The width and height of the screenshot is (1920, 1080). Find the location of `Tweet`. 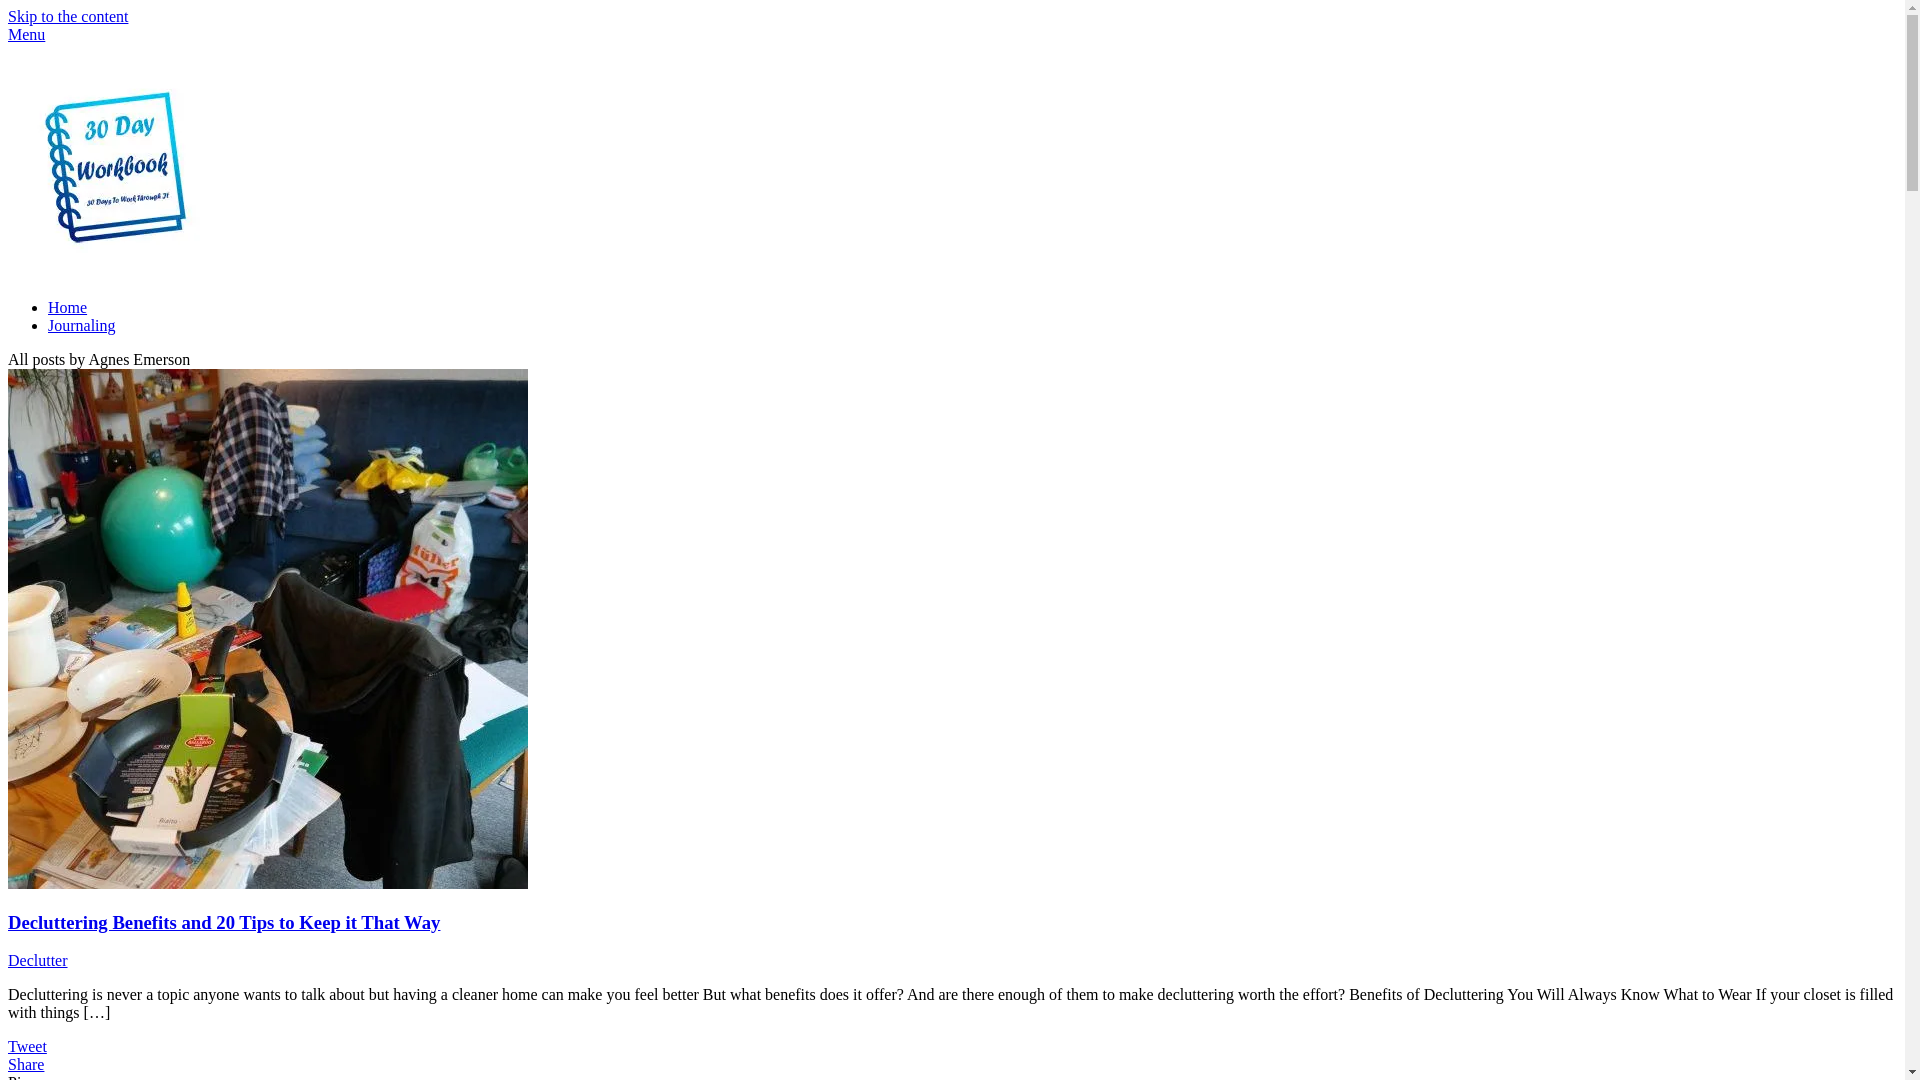

Tweet is located at coordinates (28, 1046).